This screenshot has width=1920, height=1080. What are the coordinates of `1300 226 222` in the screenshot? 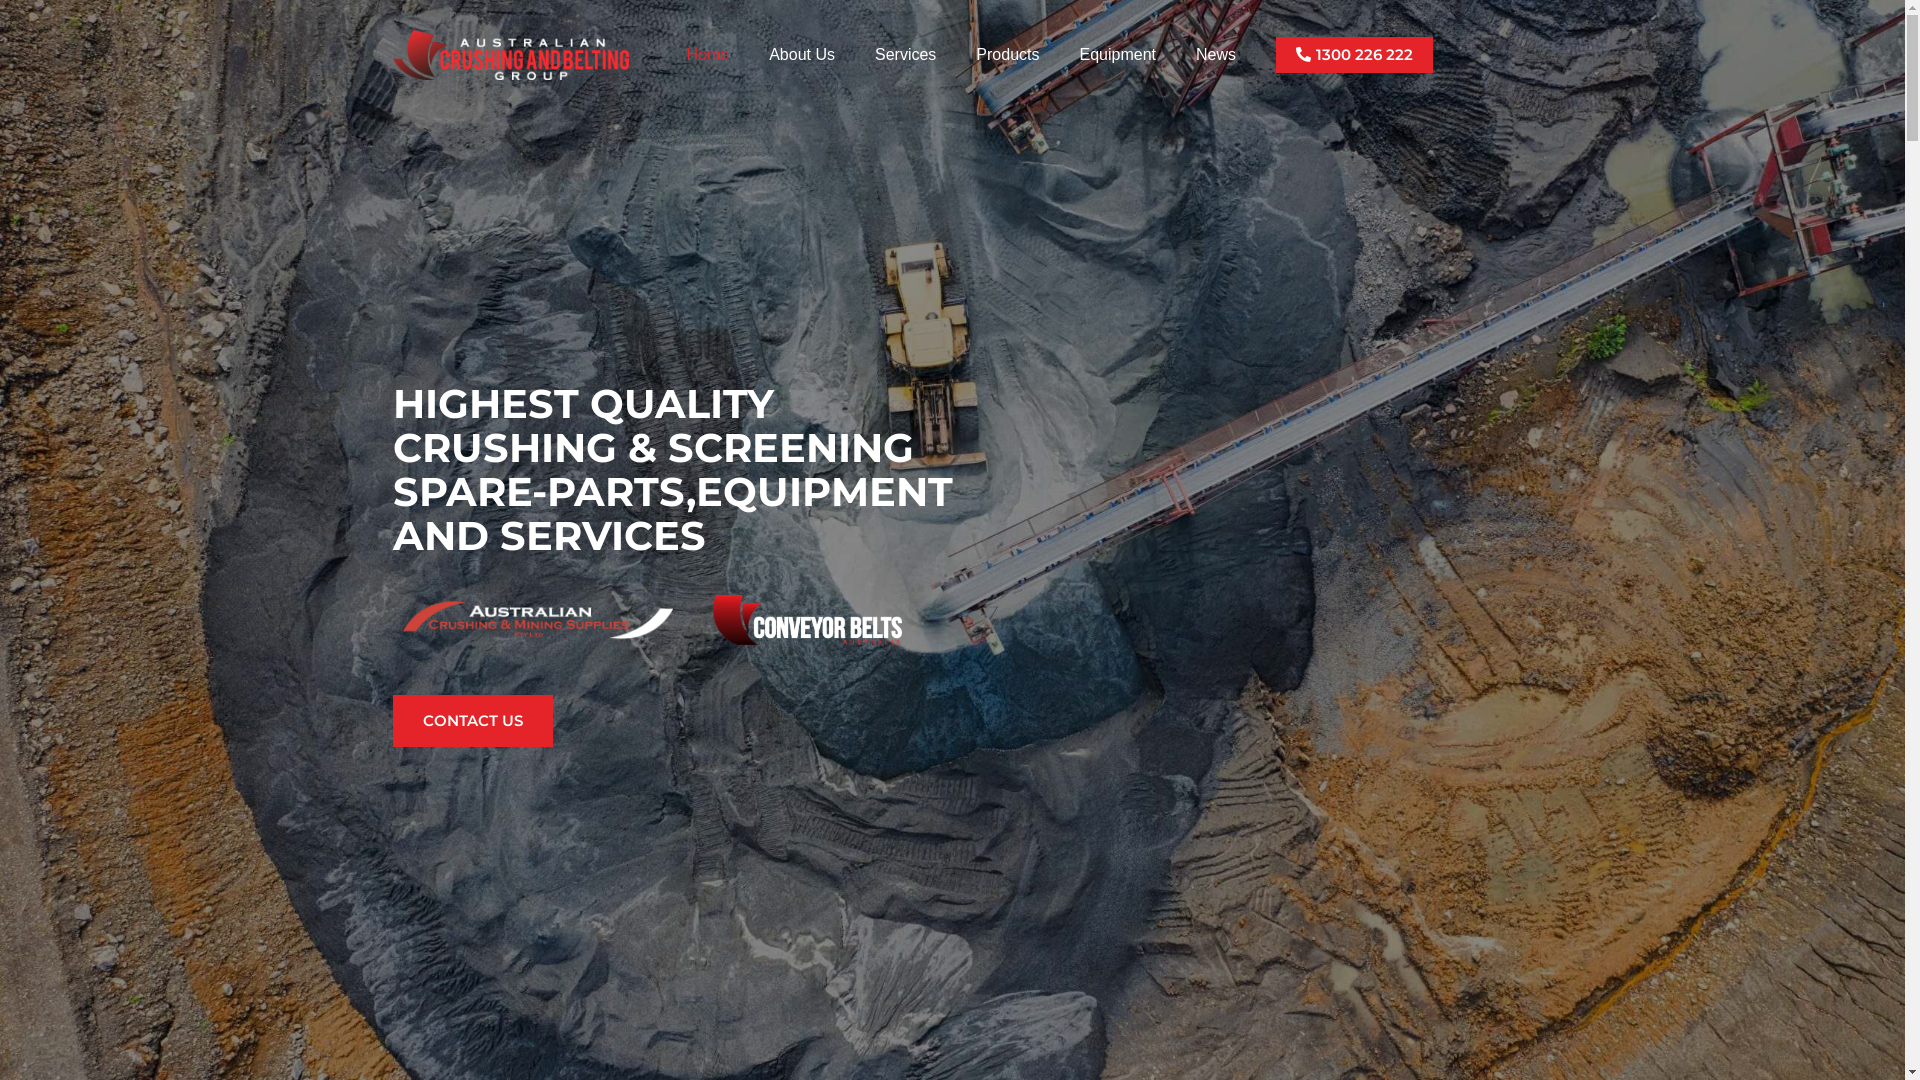 It's located at (1354, 56).